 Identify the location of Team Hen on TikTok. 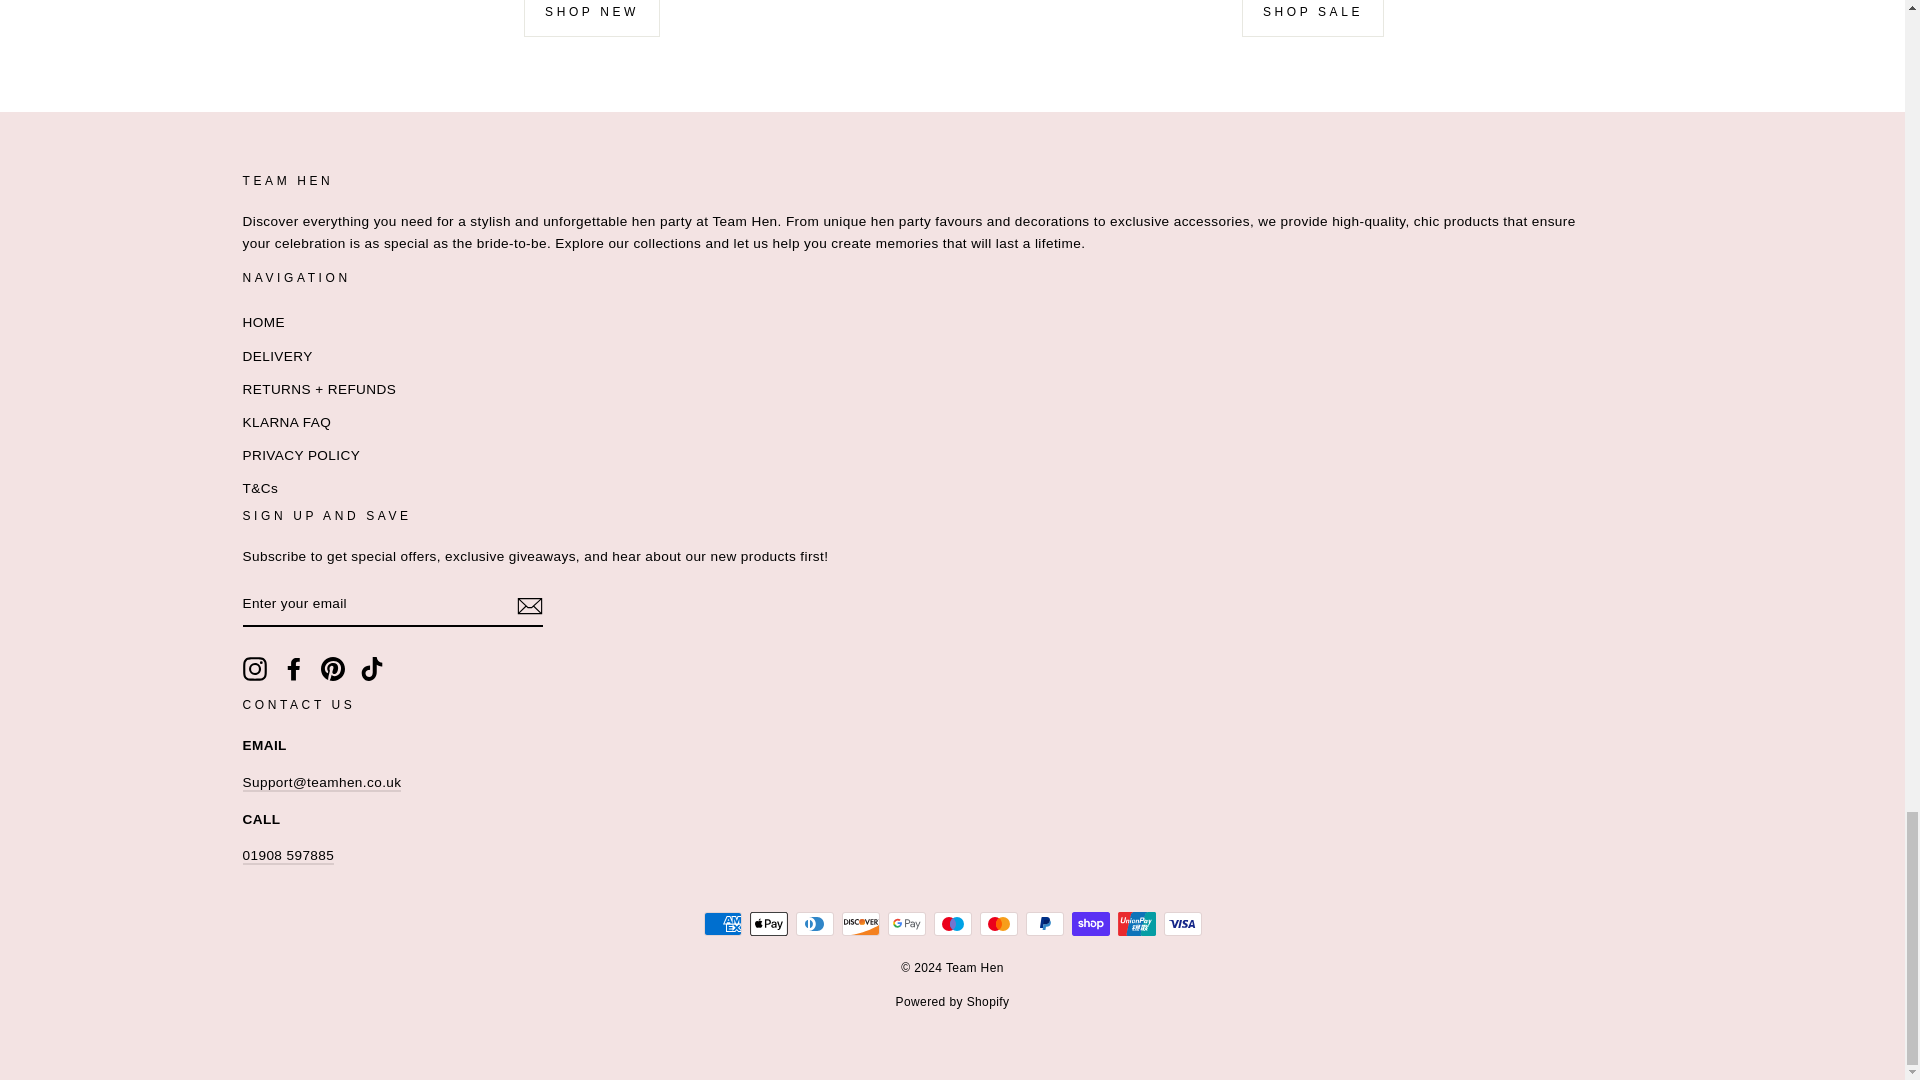
(372, 668).